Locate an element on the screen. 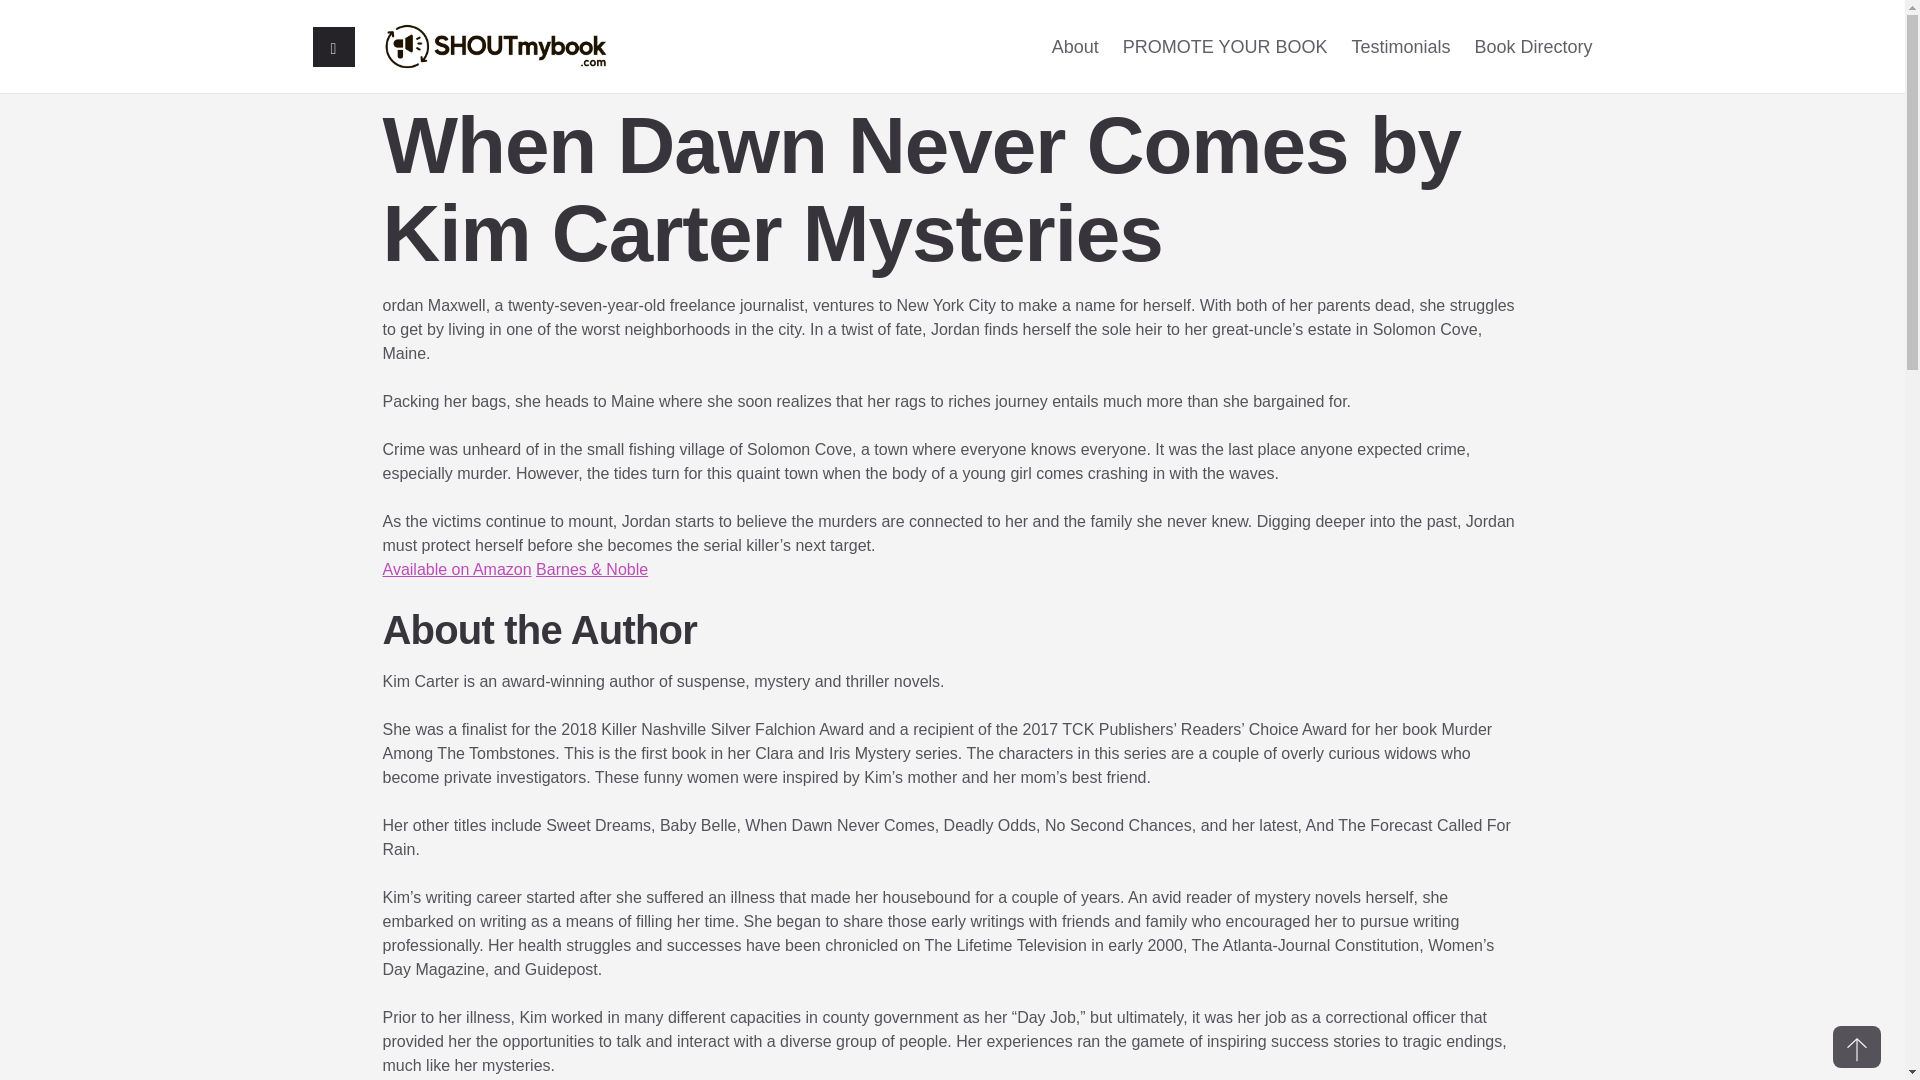 The image size is (1920, 1080). Available on Amazon is located at coordinates (456, 568).